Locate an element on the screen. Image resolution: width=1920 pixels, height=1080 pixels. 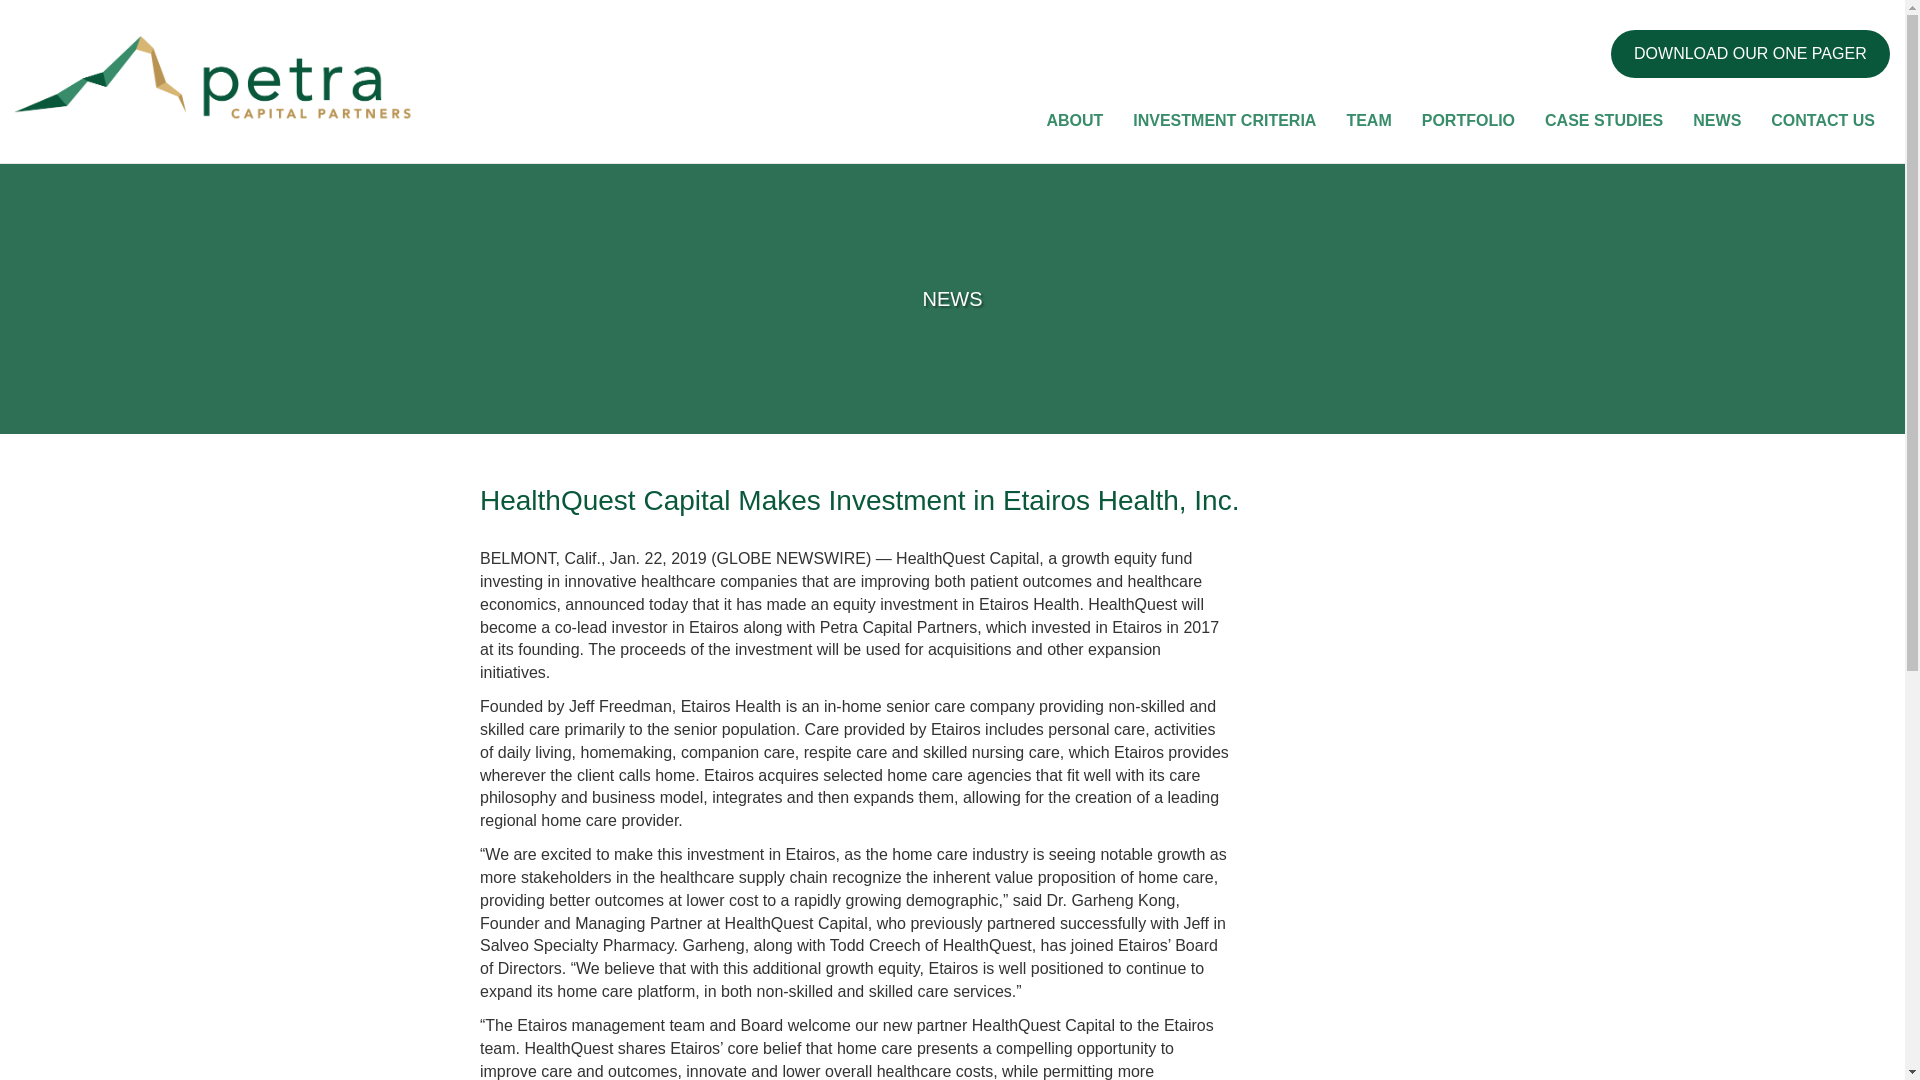
Petra Capital Partners is located at coordinates (214, 81).